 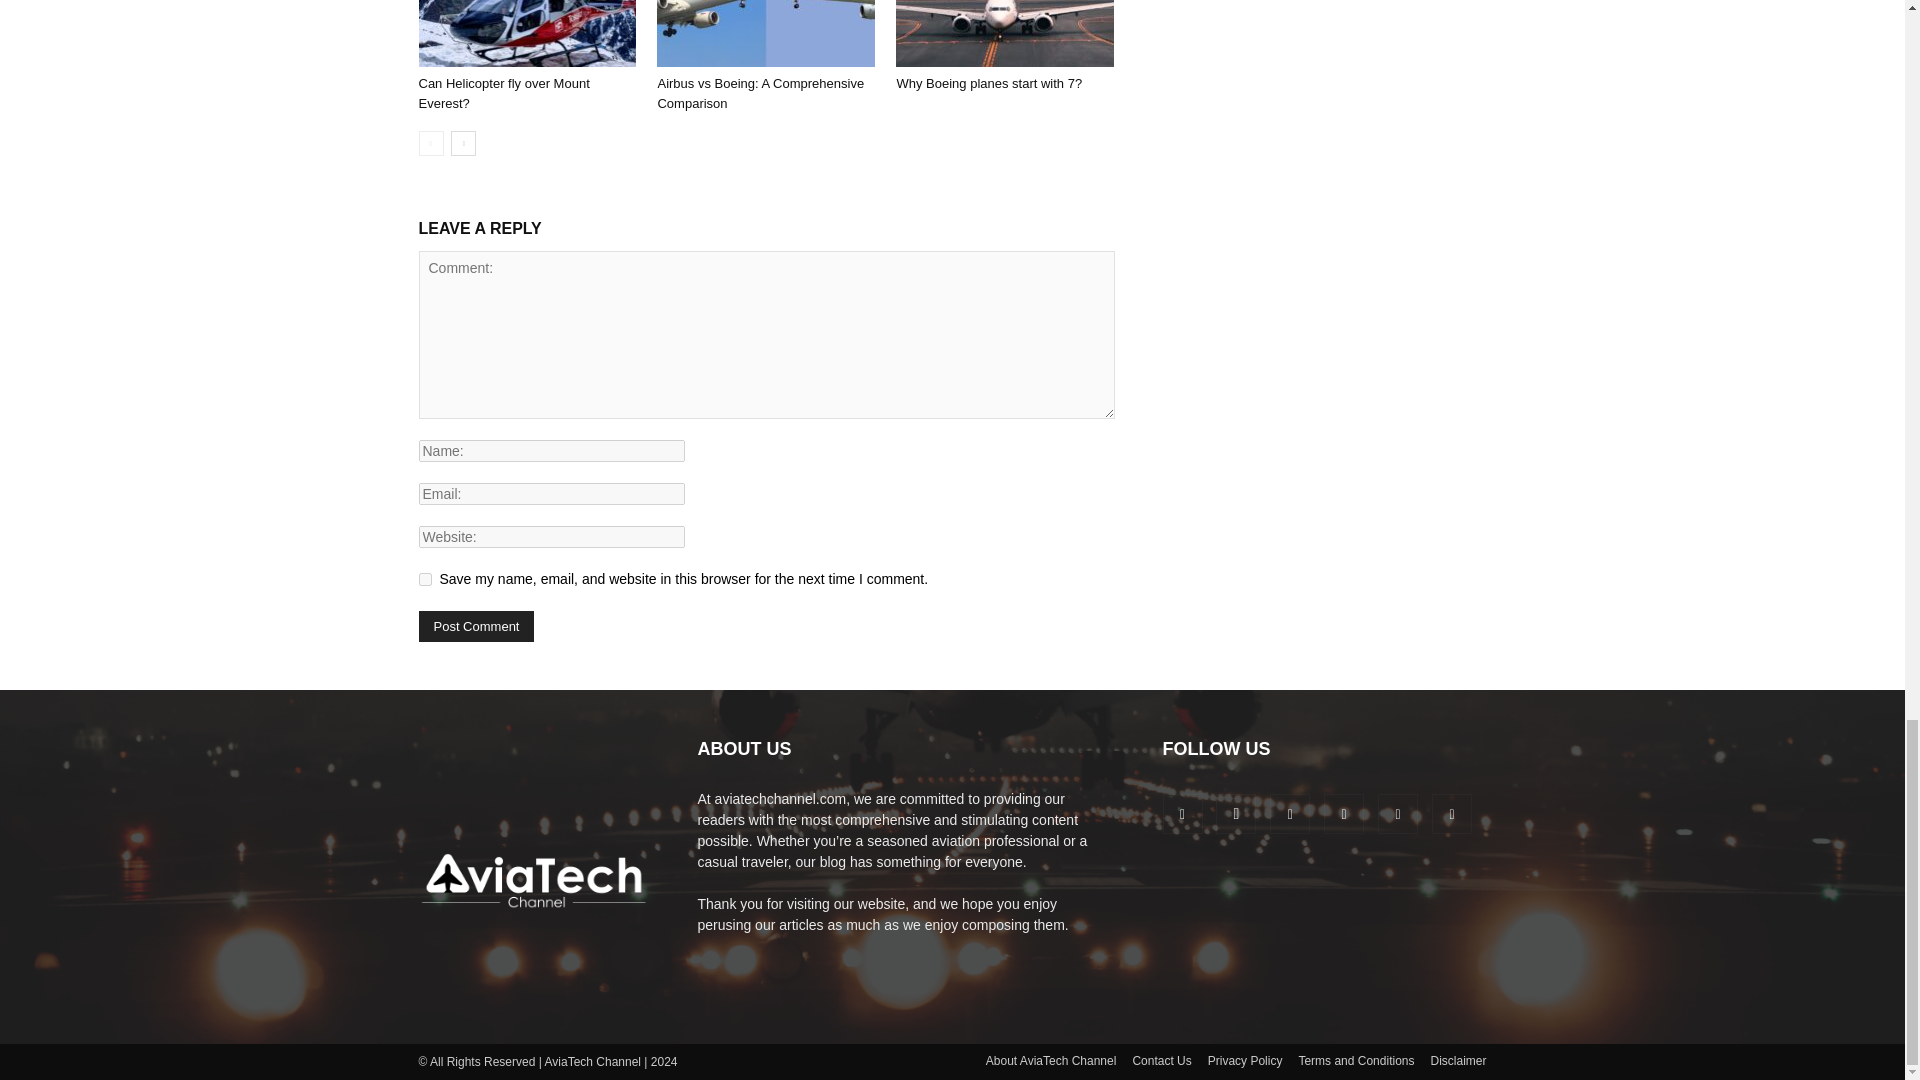 What do you see at coordinates (476, 626) in the screenshot?
I see `Post Comment` at bounding box center [476, 626].